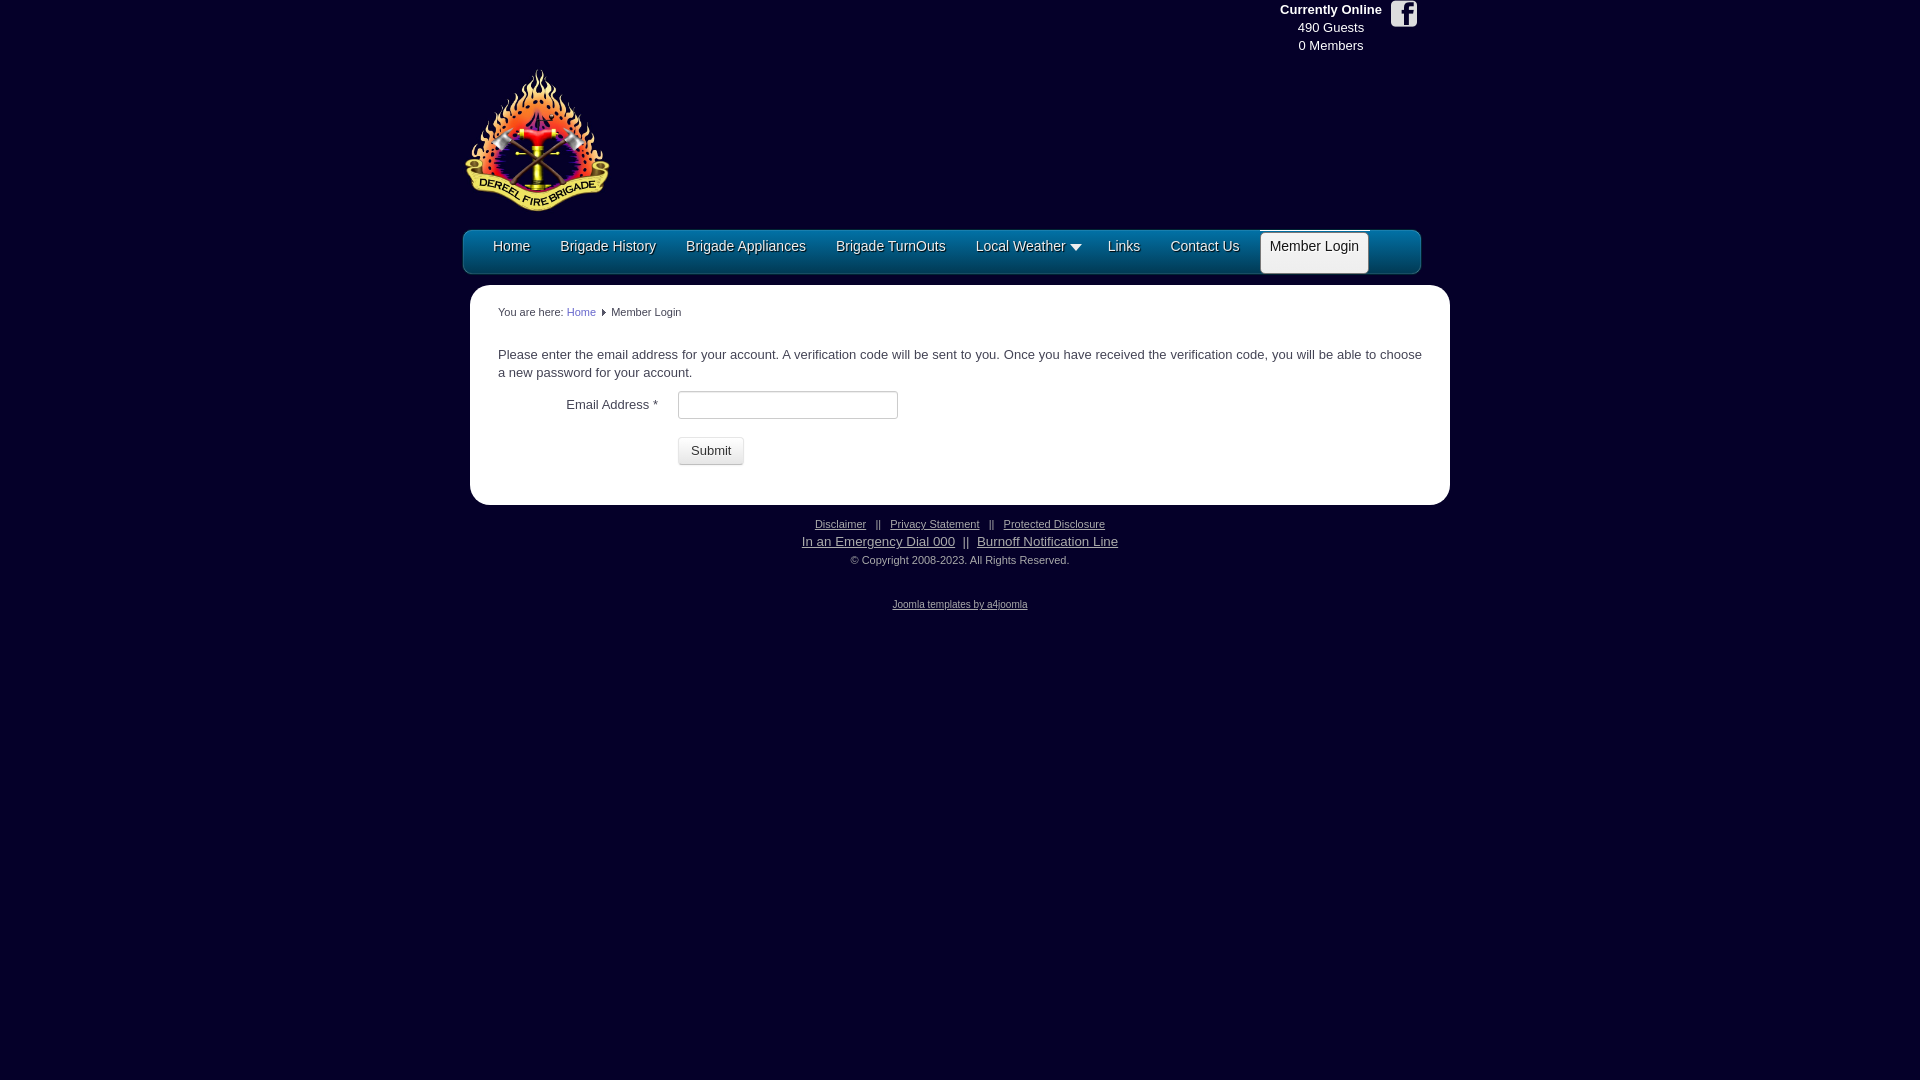  Describe the element at coordinates (746, 254) in the screenshot. I see `Brigade Appliances` at that location.